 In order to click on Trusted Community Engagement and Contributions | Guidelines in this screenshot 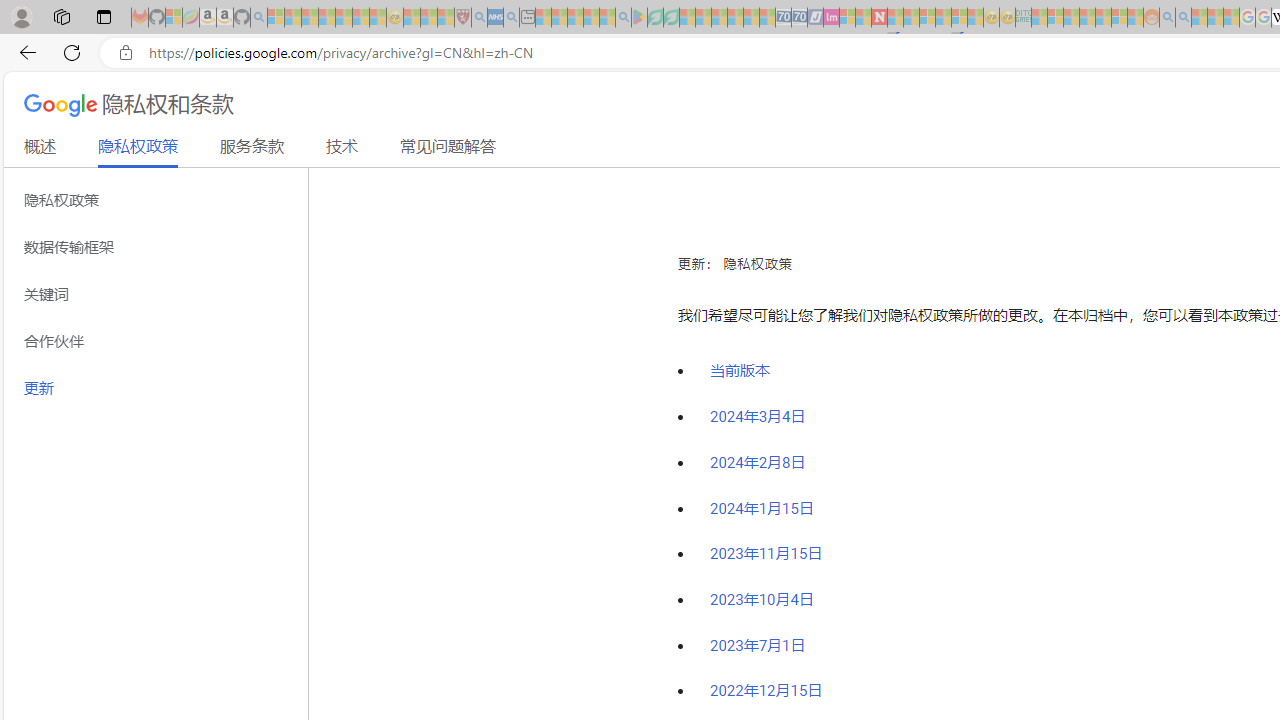, I will do `click(895, 18)`.